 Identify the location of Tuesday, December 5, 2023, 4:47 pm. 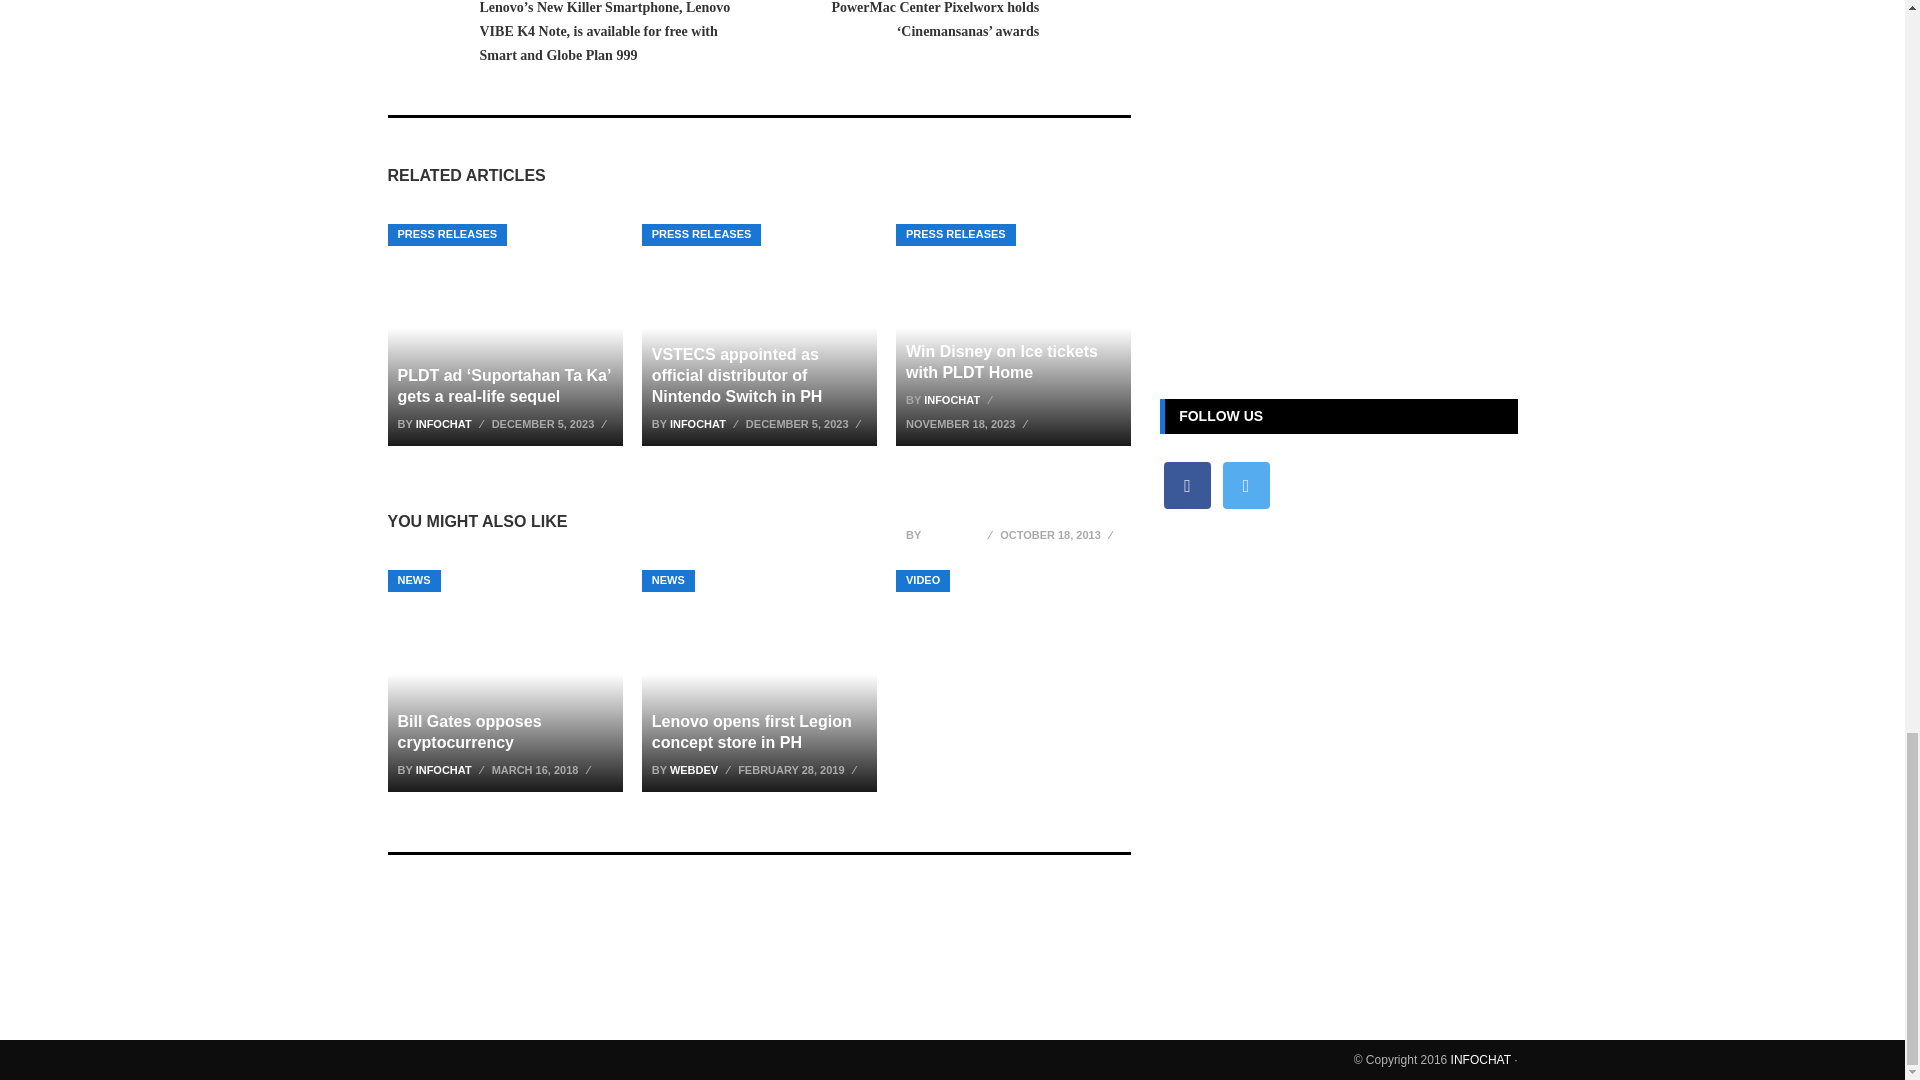
(552, 424).